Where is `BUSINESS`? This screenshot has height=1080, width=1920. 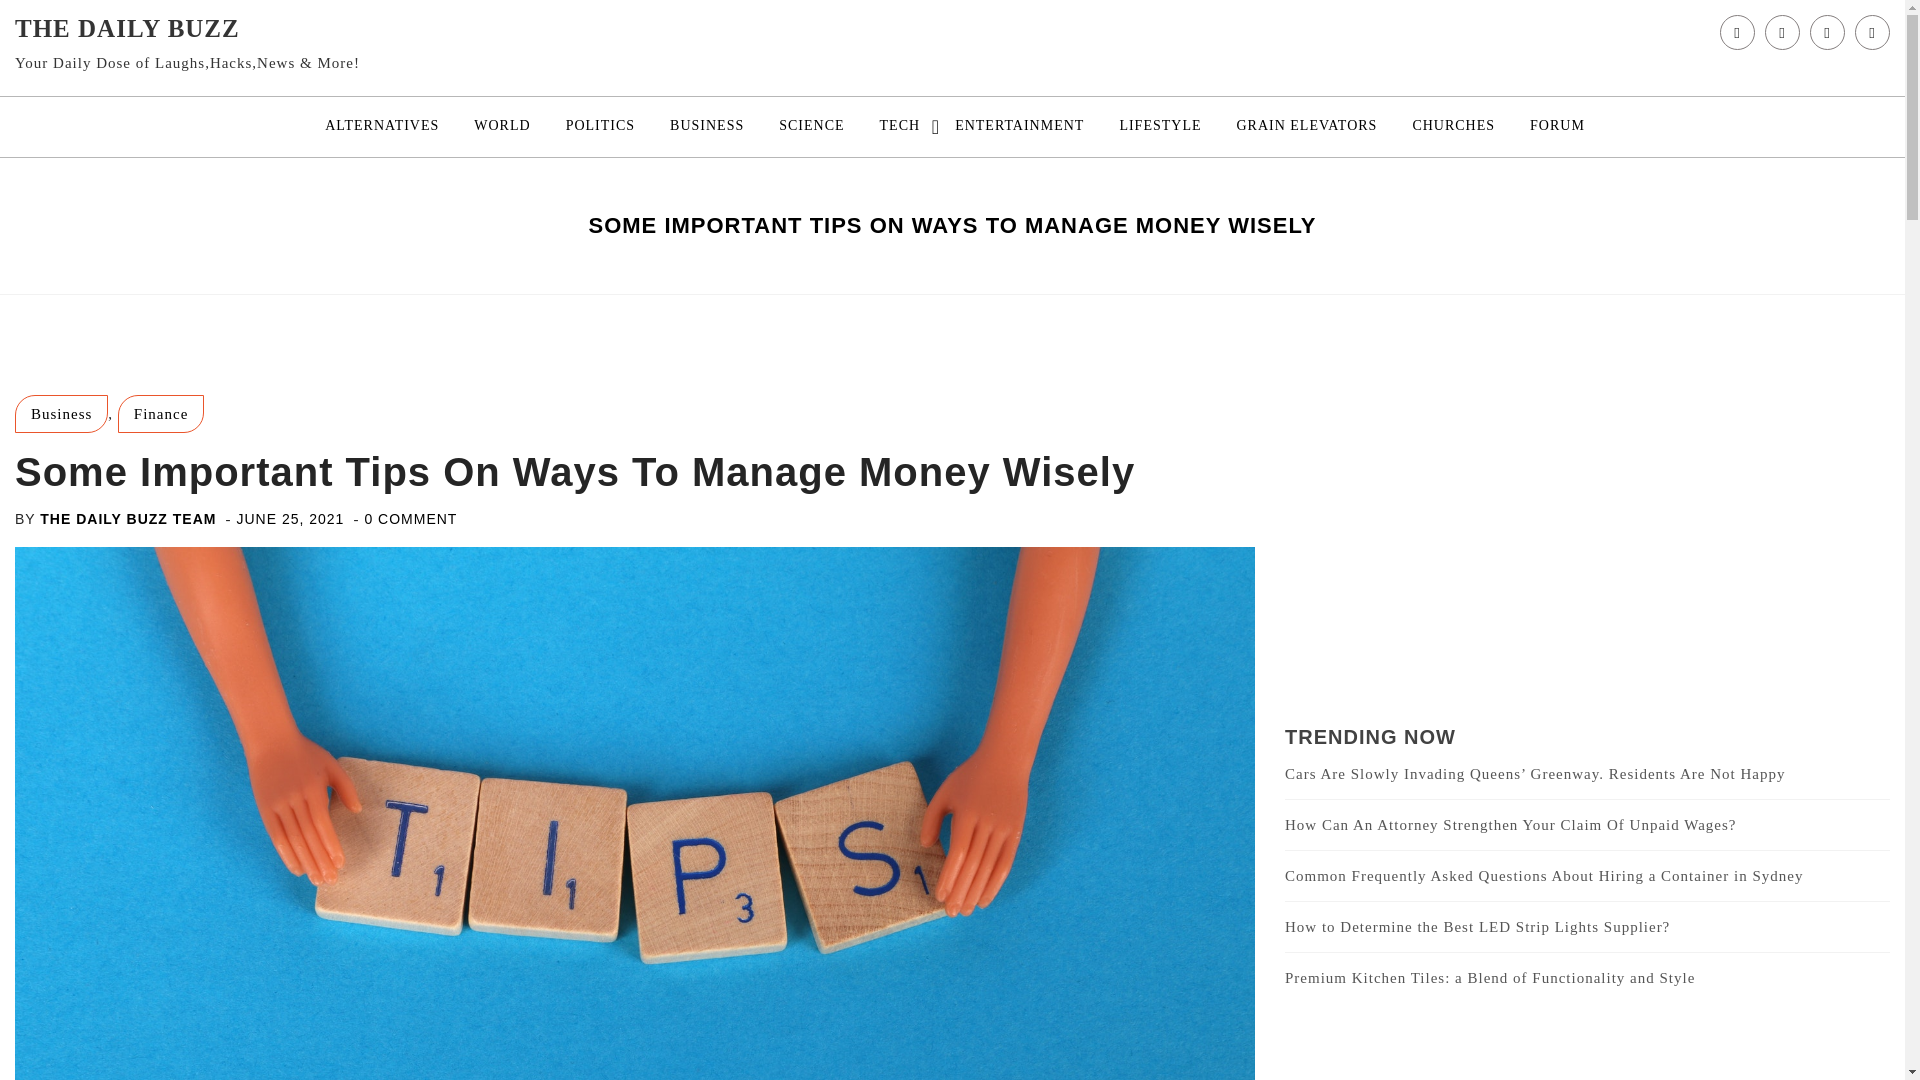
BUSINESS is located at coordinates (706, 126).